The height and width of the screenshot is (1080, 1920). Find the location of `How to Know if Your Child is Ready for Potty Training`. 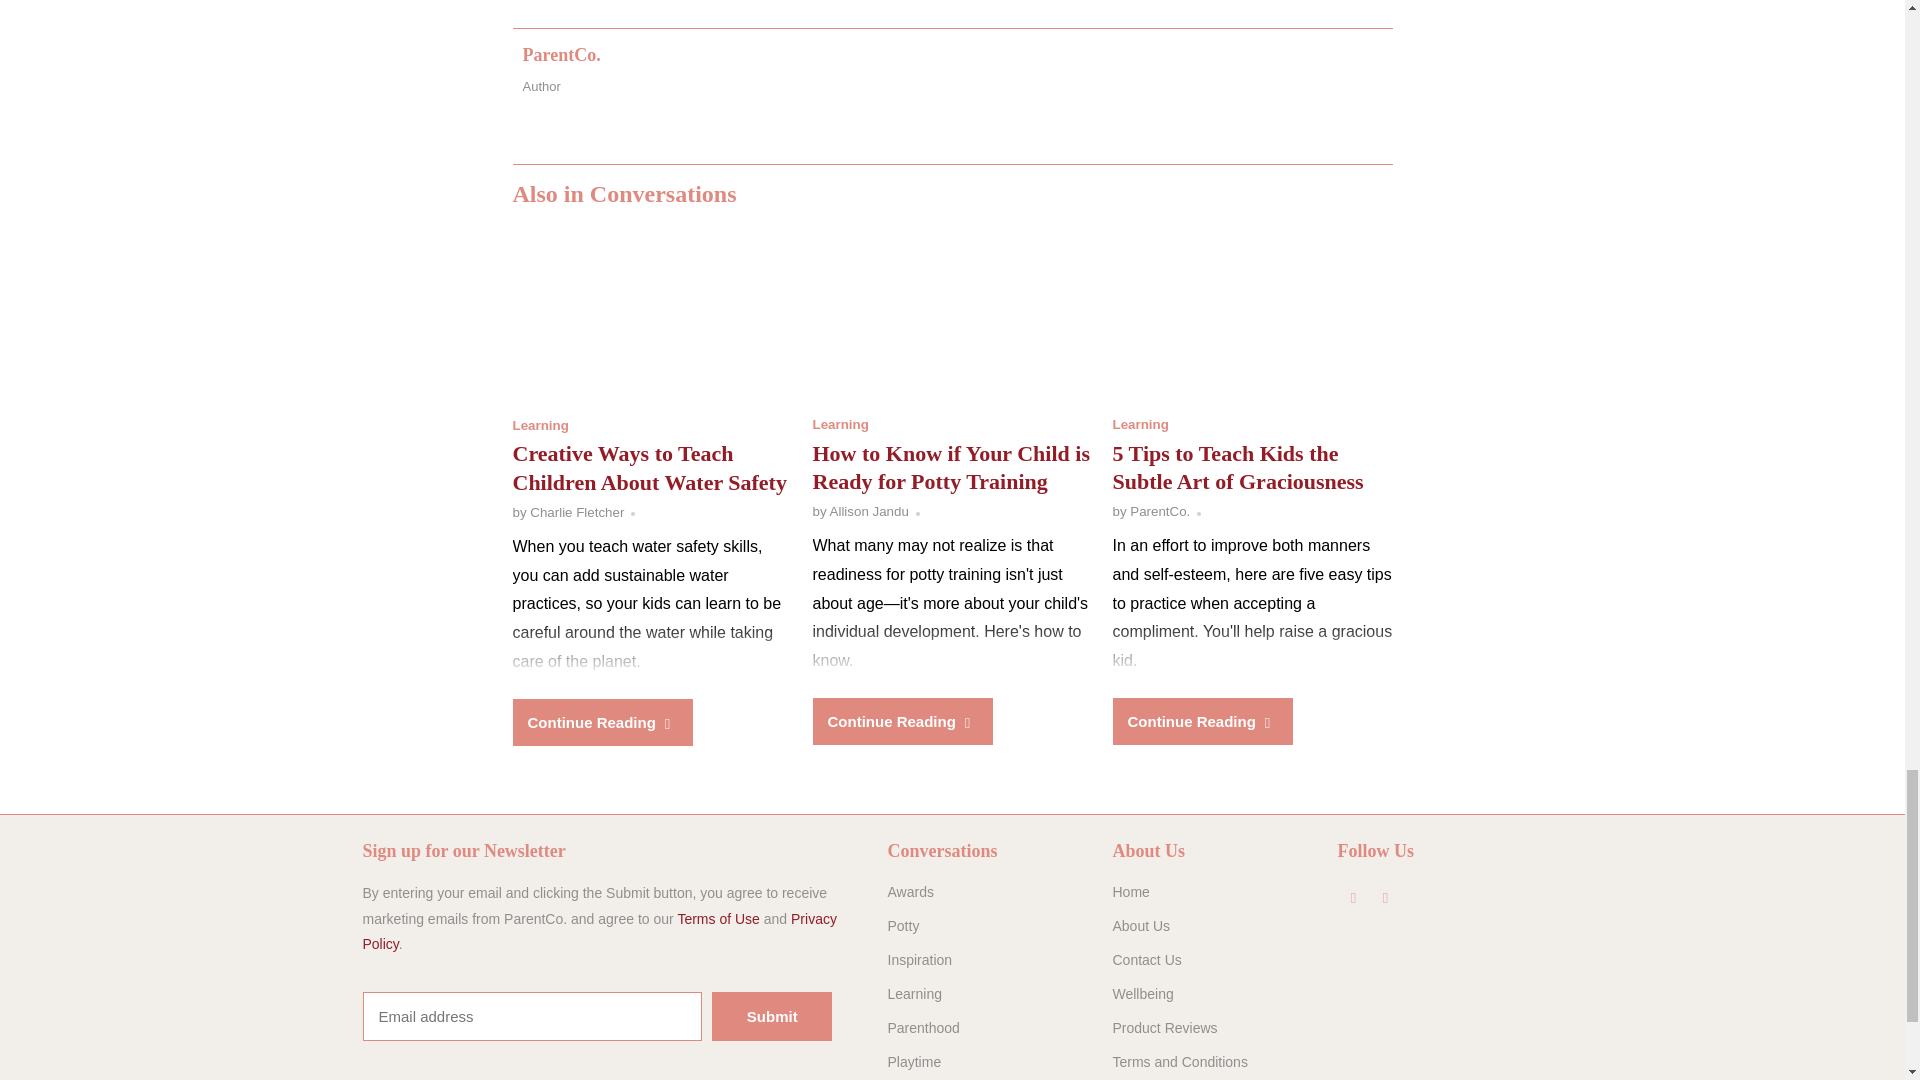

How to Know if Your Child is Ready for Potty Training is located at coordinates (951, 467).